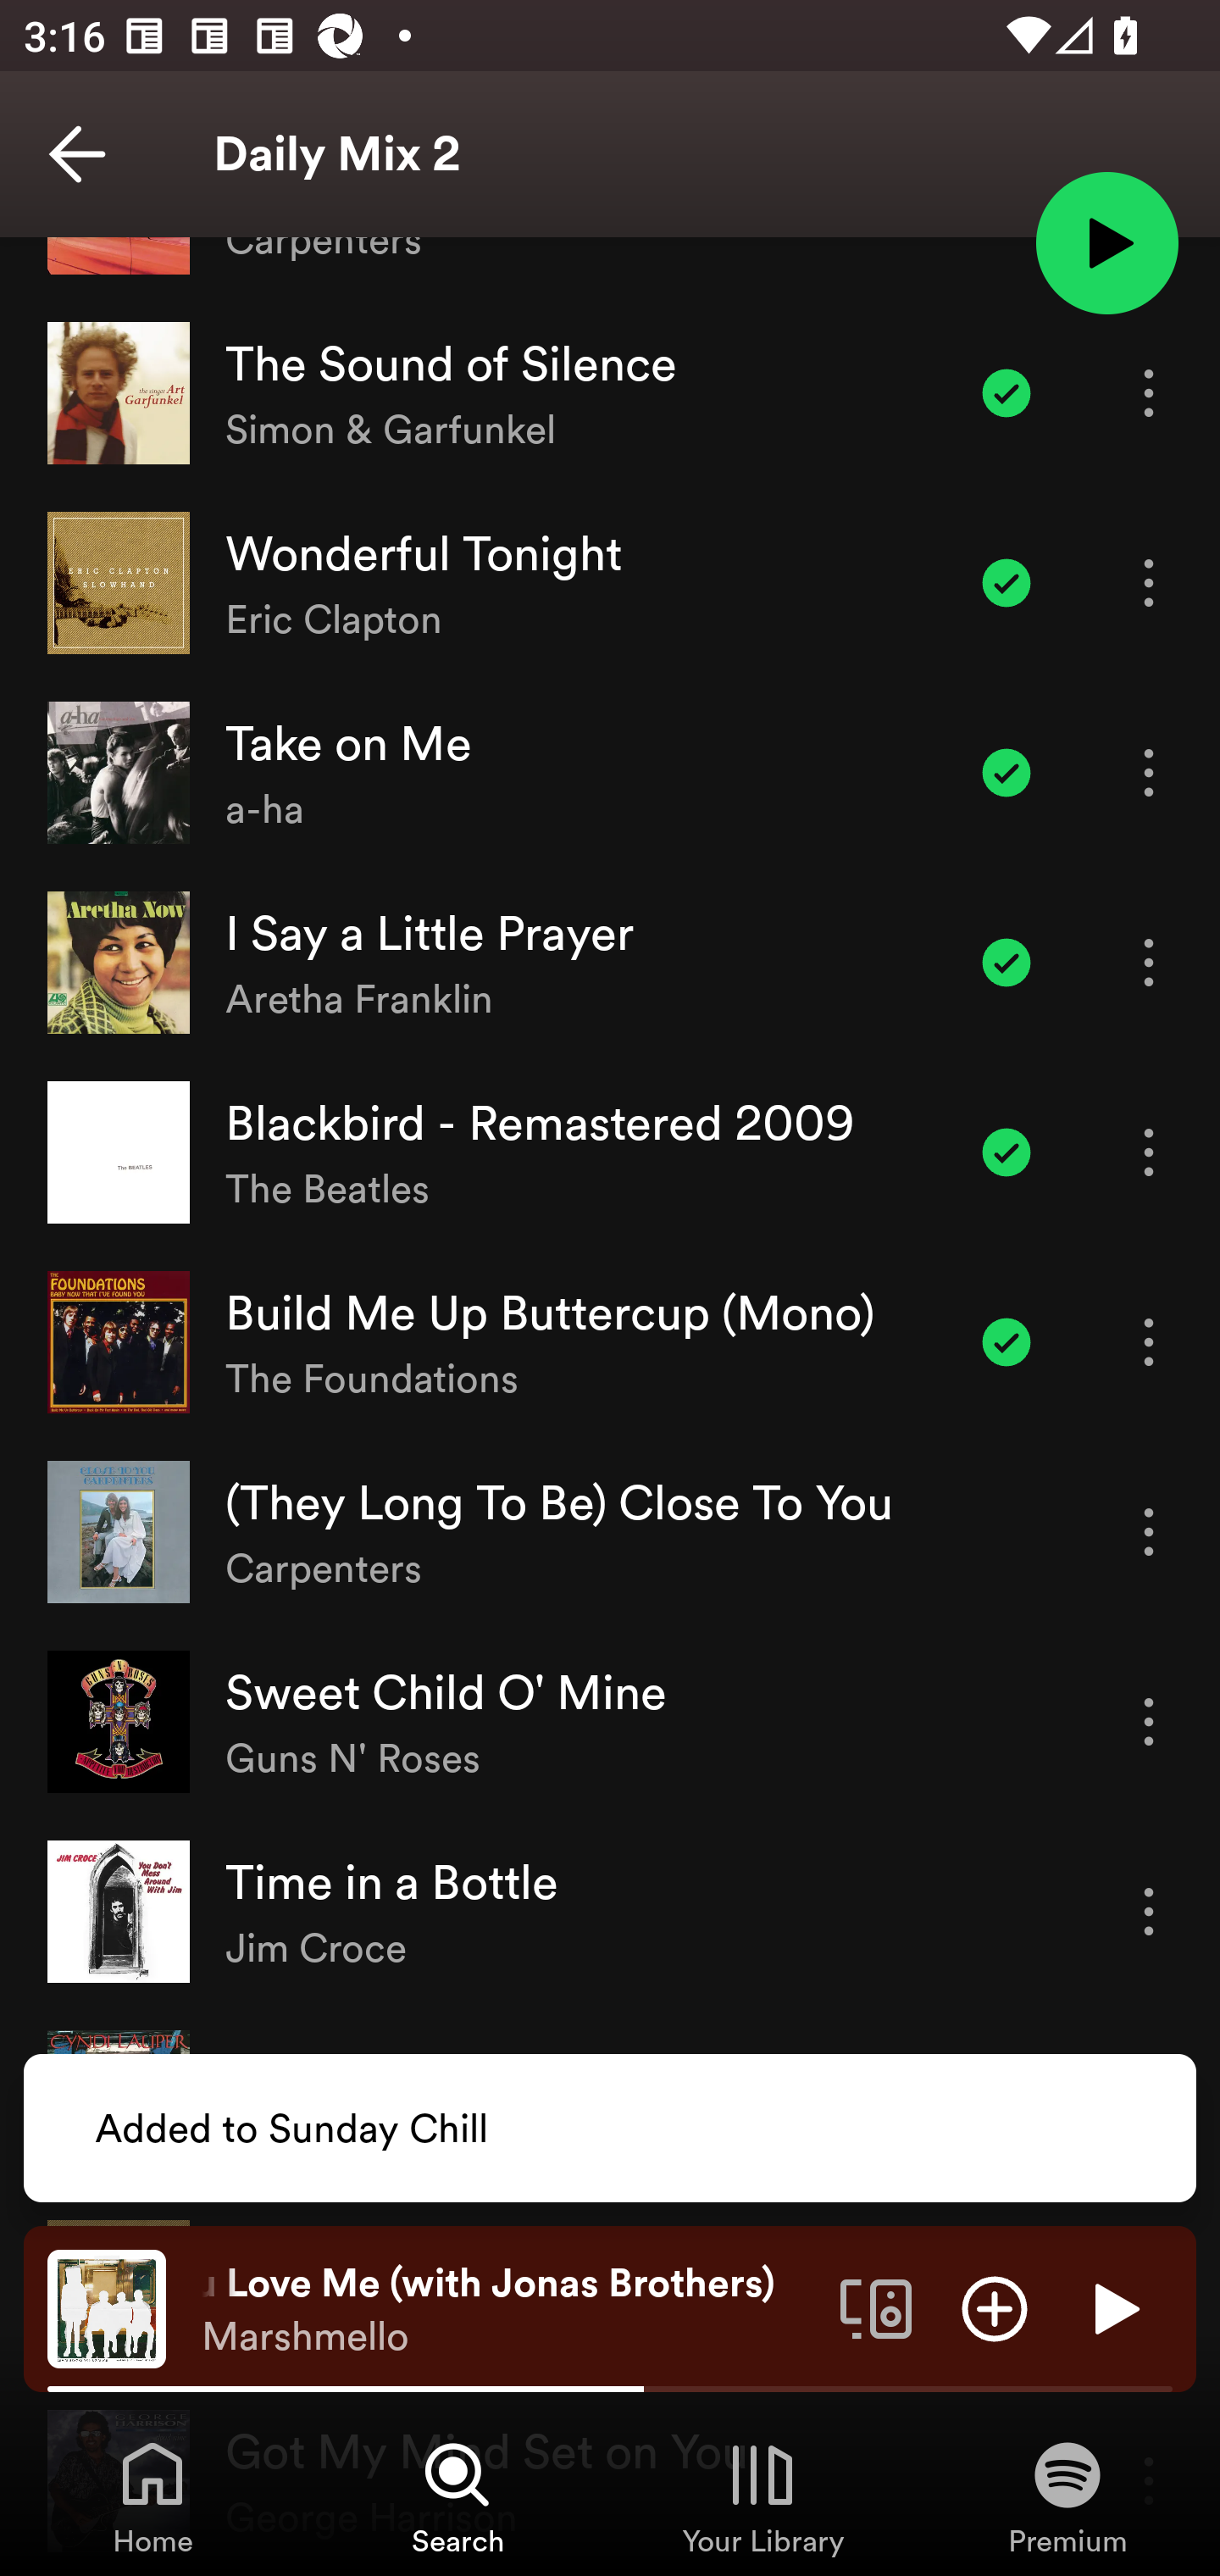  What do you see at coordinates (1006, 962) in the screenshot?
I see `Item added` at bounding box center [1006, 962].